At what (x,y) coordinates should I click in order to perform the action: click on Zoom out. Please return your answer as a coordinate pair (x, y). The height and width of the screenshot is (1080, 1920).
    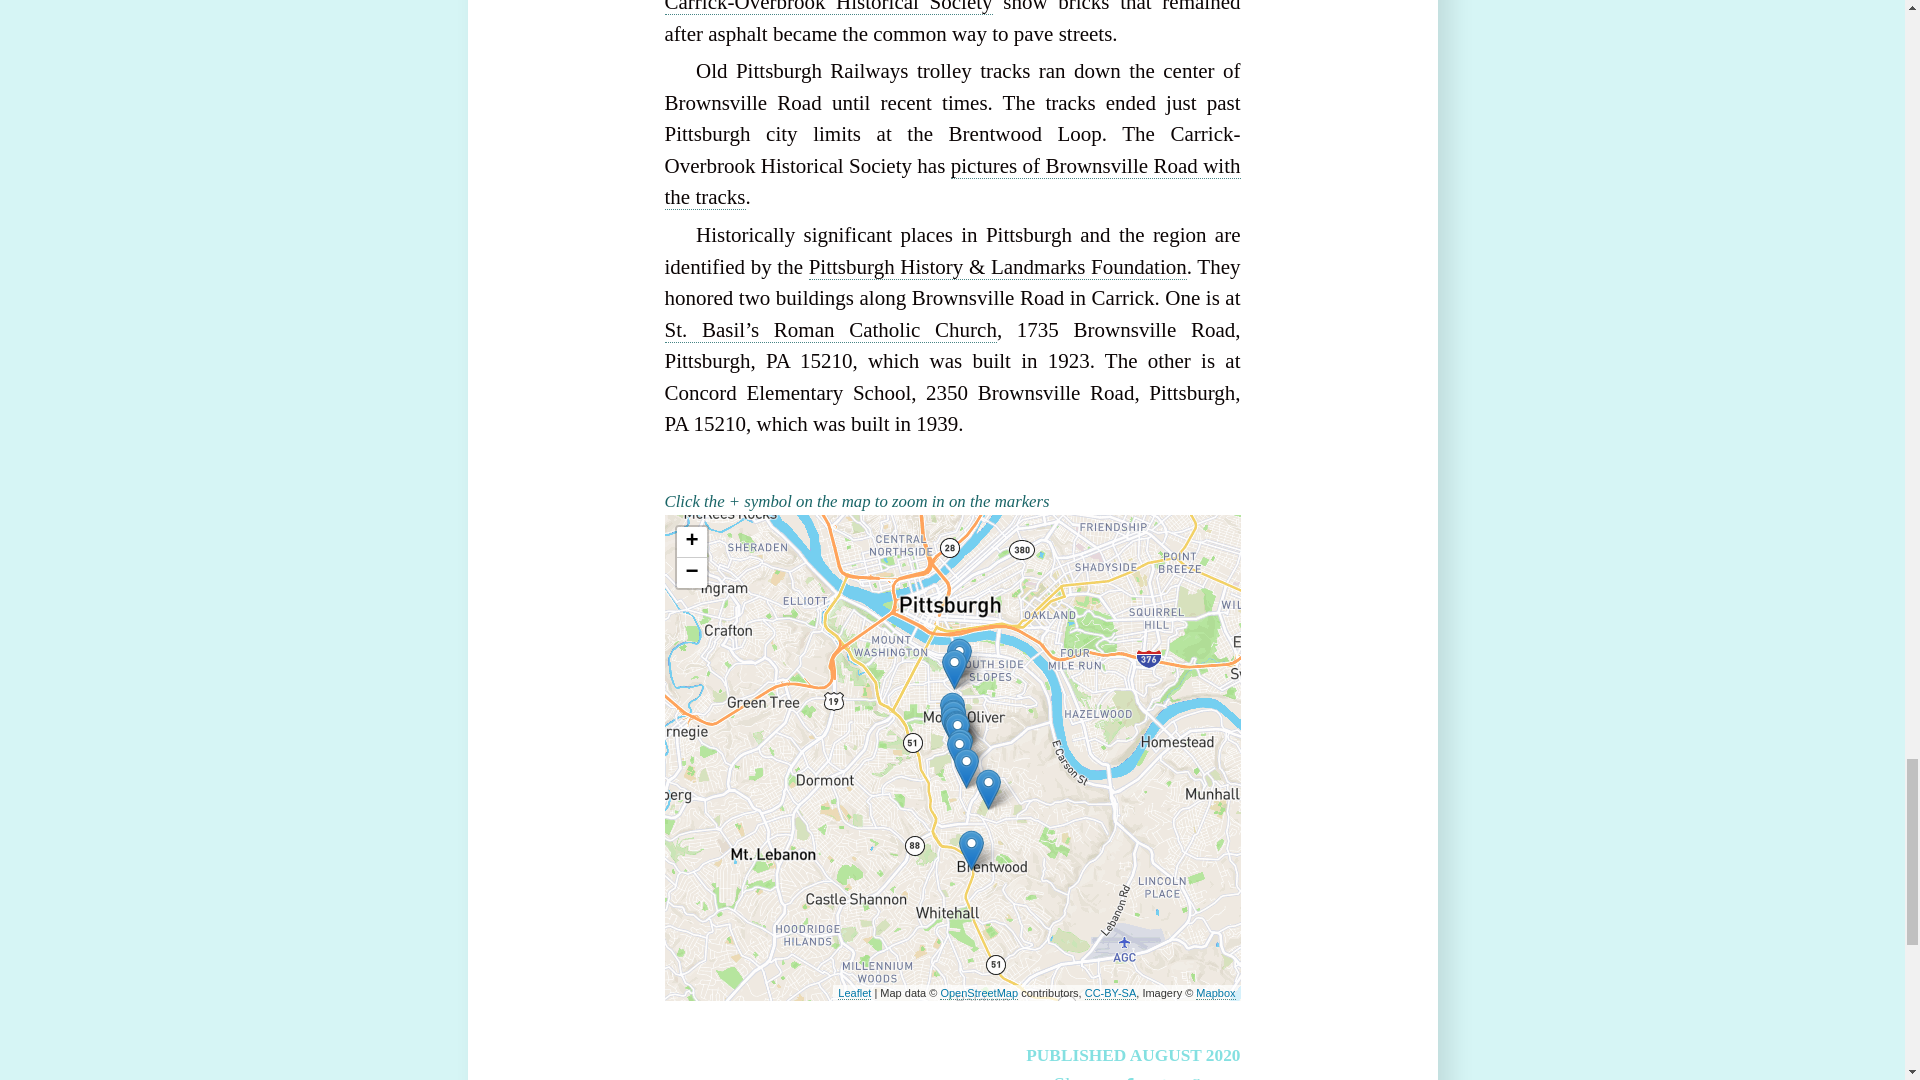
    Looking at the image, I should click on (690, 572).